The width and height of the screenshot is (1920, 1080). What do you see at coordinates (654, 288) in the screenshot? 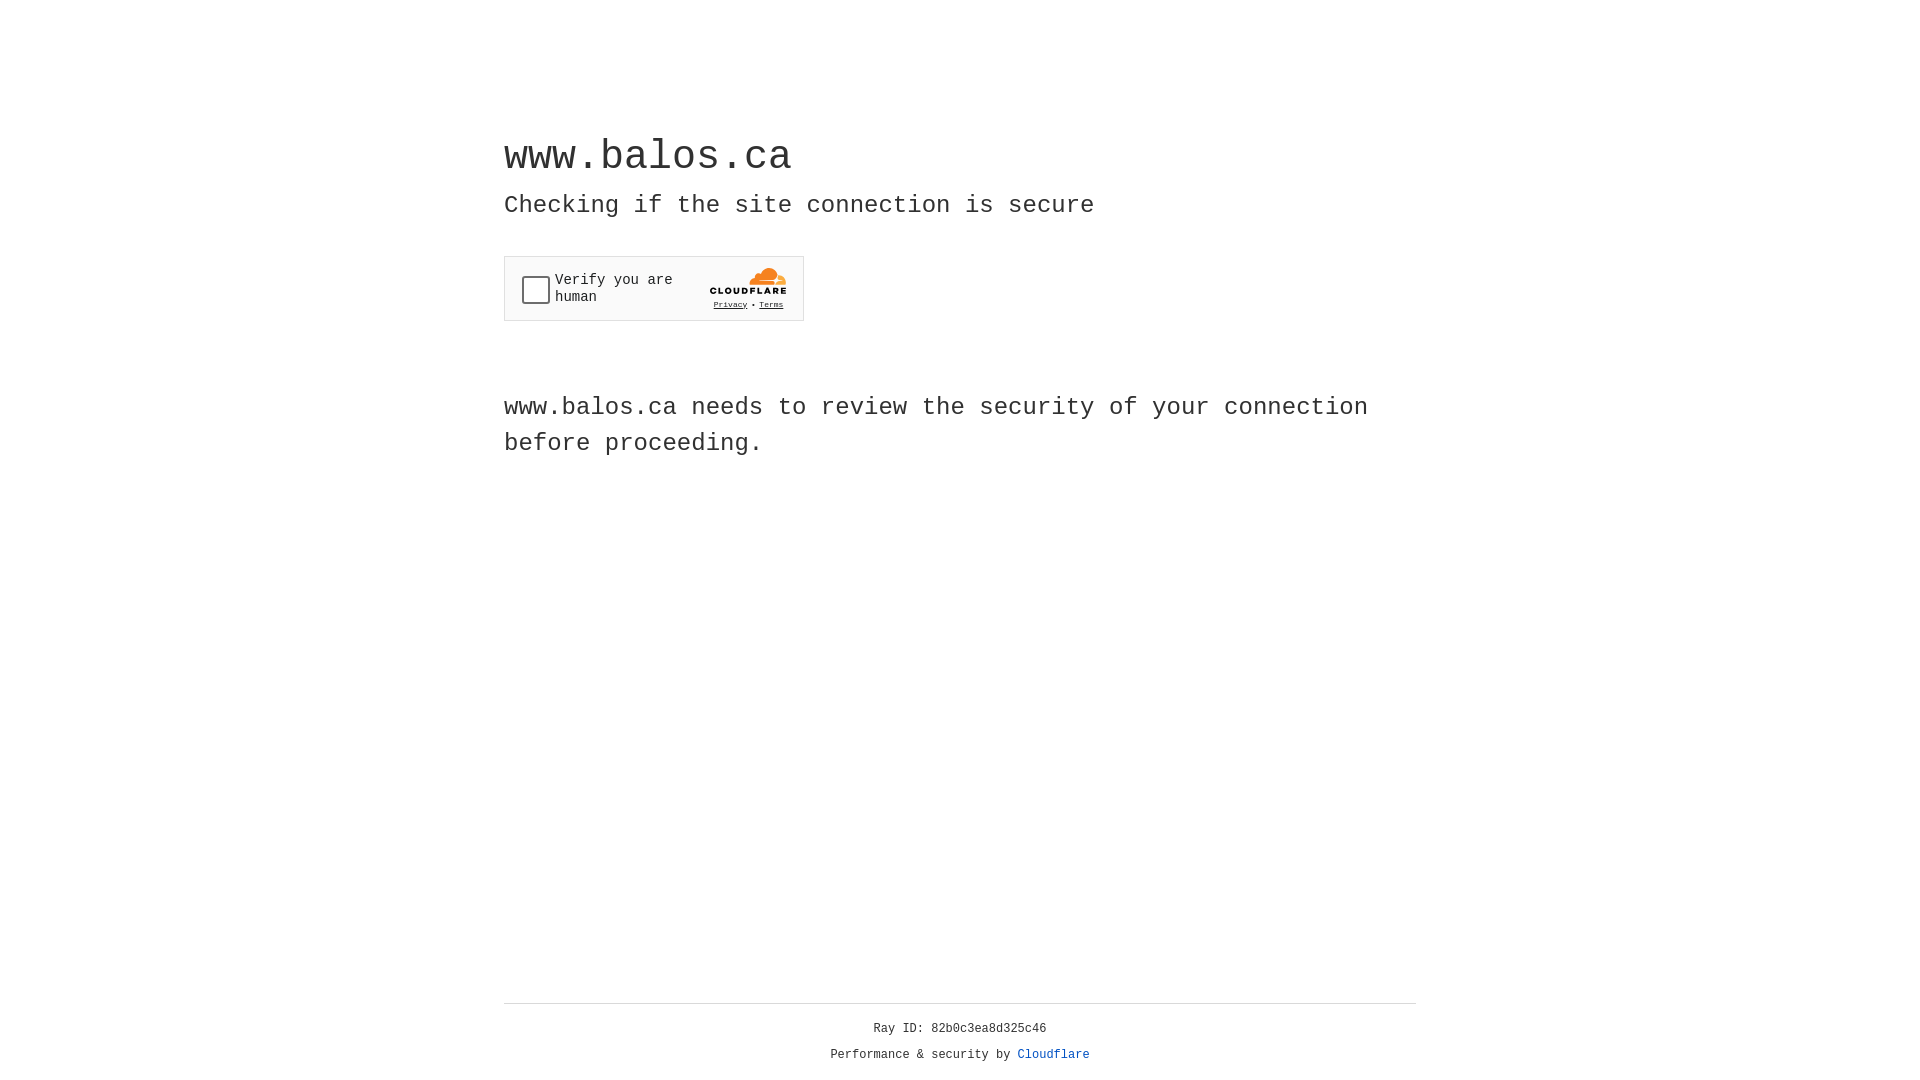
I see `Widget containing a Cloudflare security challenge` at bounding box center [654, 288].